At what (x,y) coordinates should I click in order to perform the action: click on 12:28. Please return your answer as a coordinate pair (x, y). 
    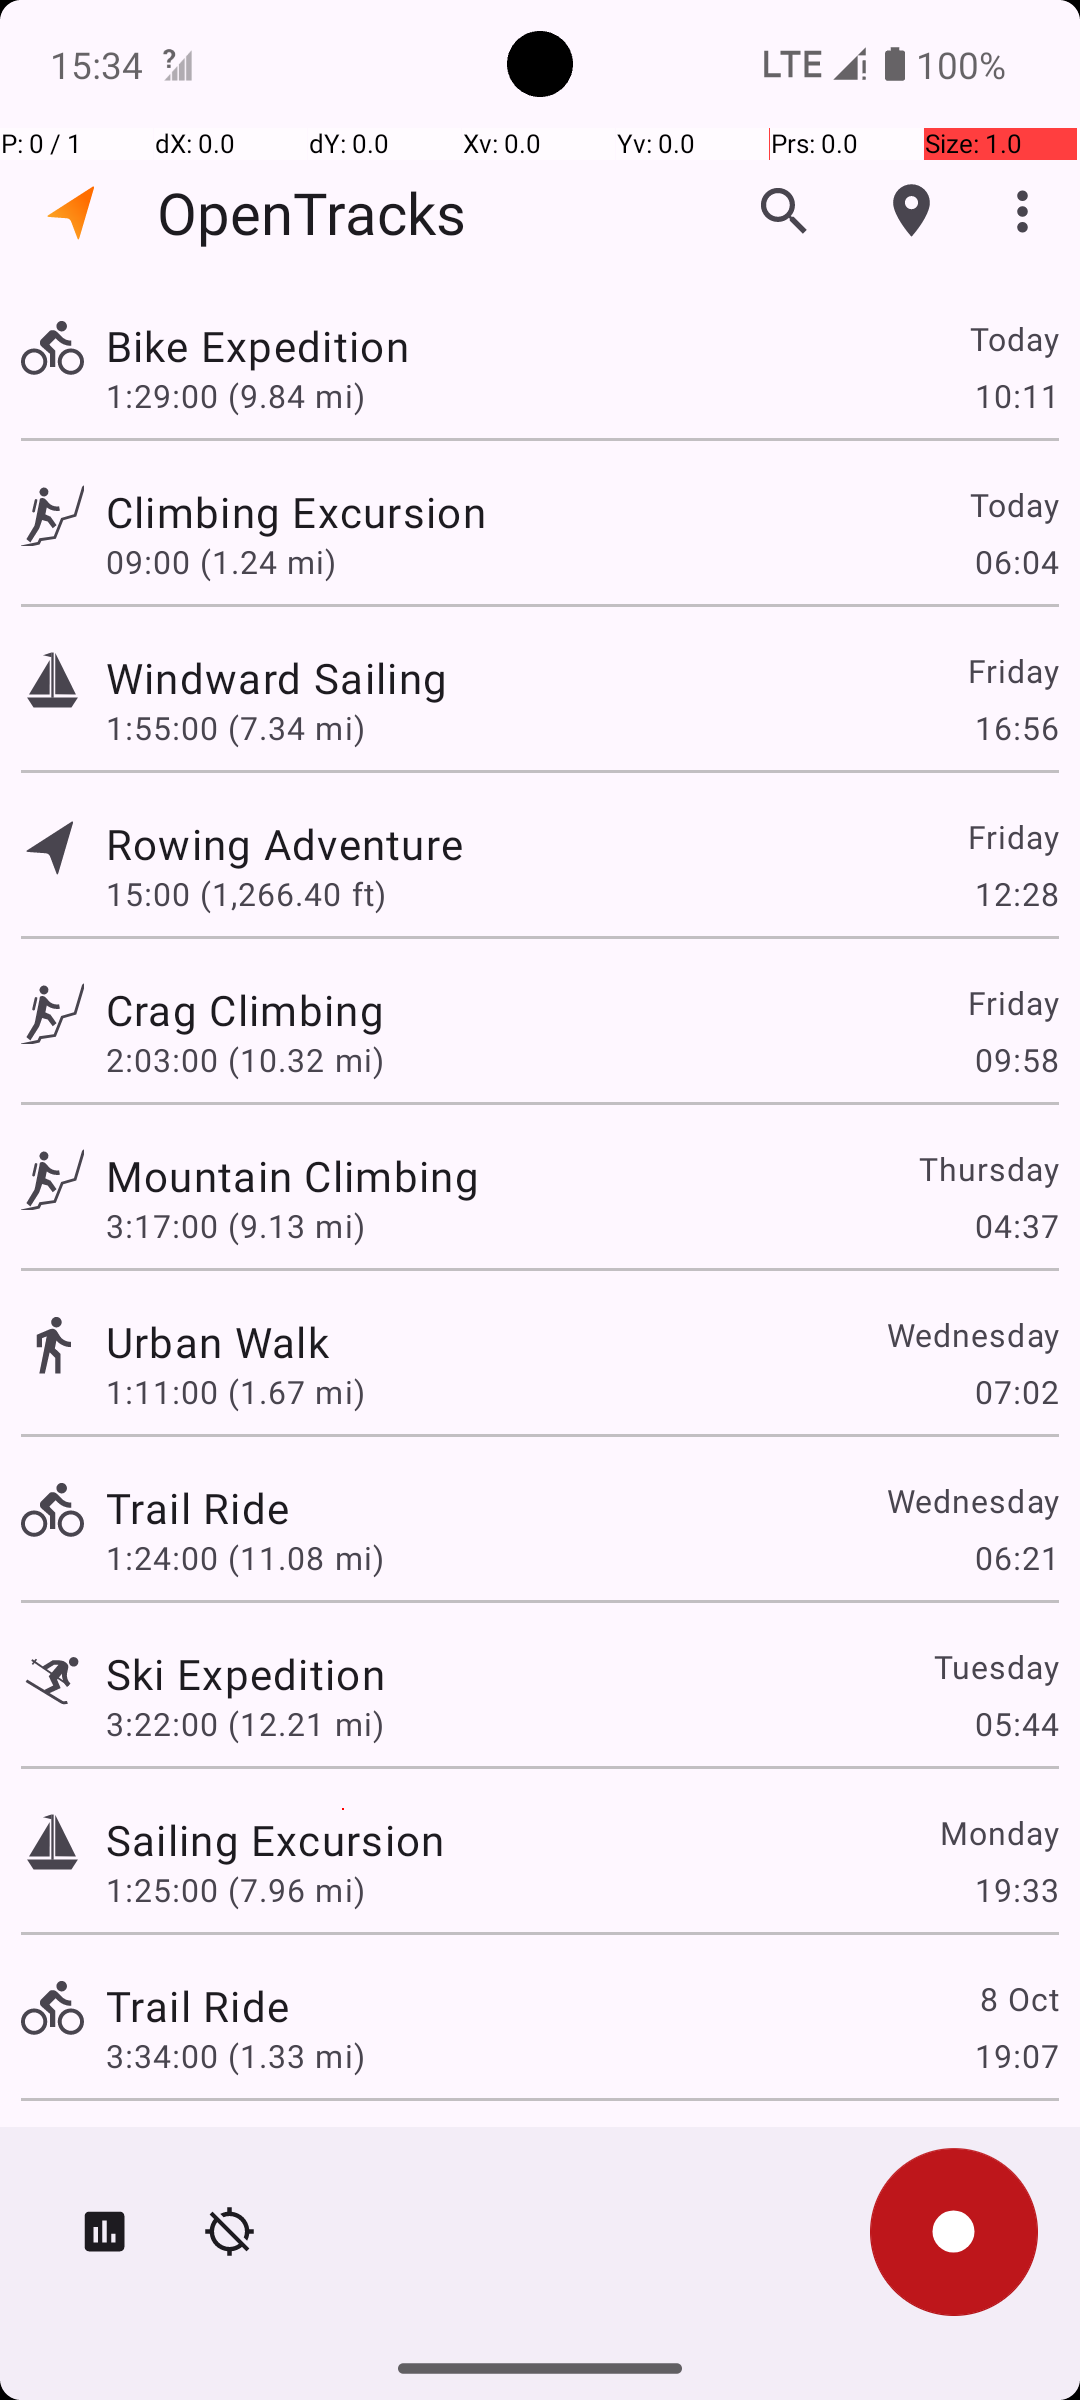
    Looking at the image, I should click on (1016, 894).